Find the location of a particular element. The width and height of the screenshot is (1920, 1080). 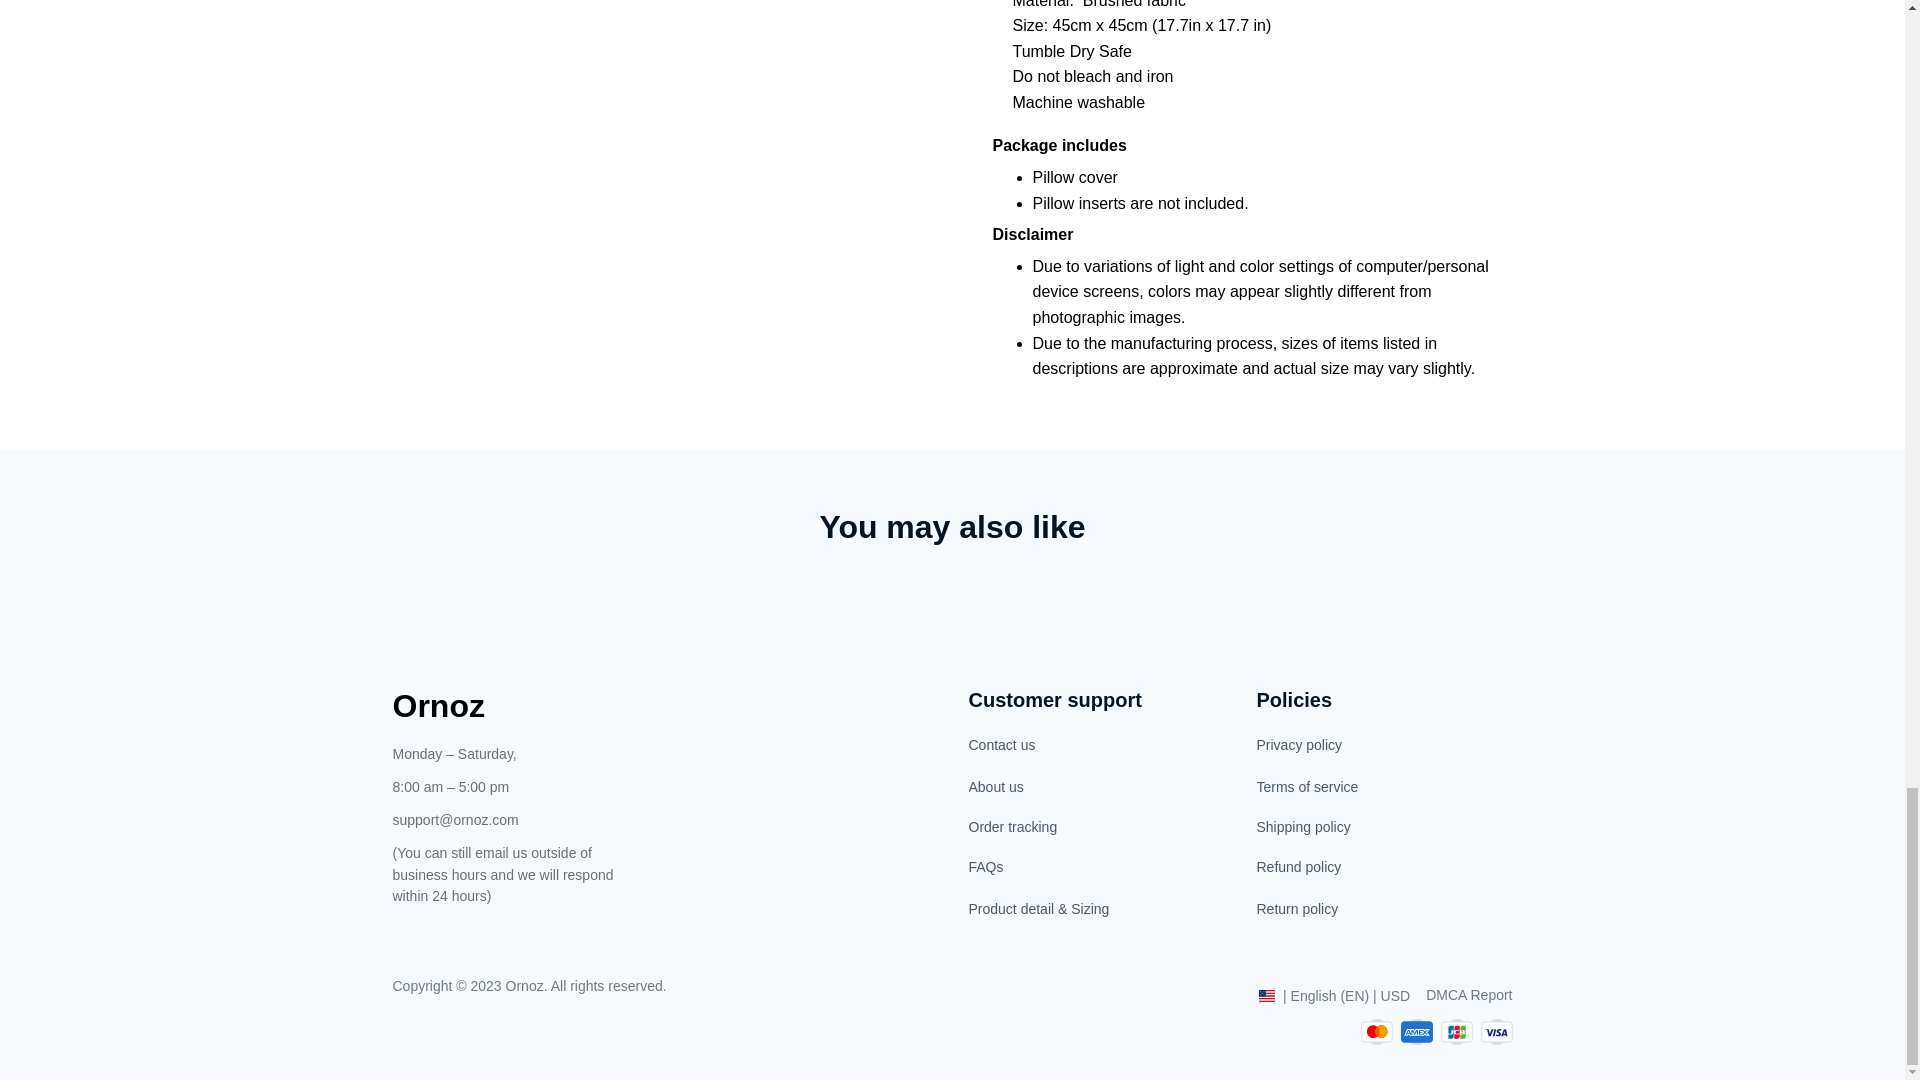

Order tracking is located at coordinates (1096, 827).